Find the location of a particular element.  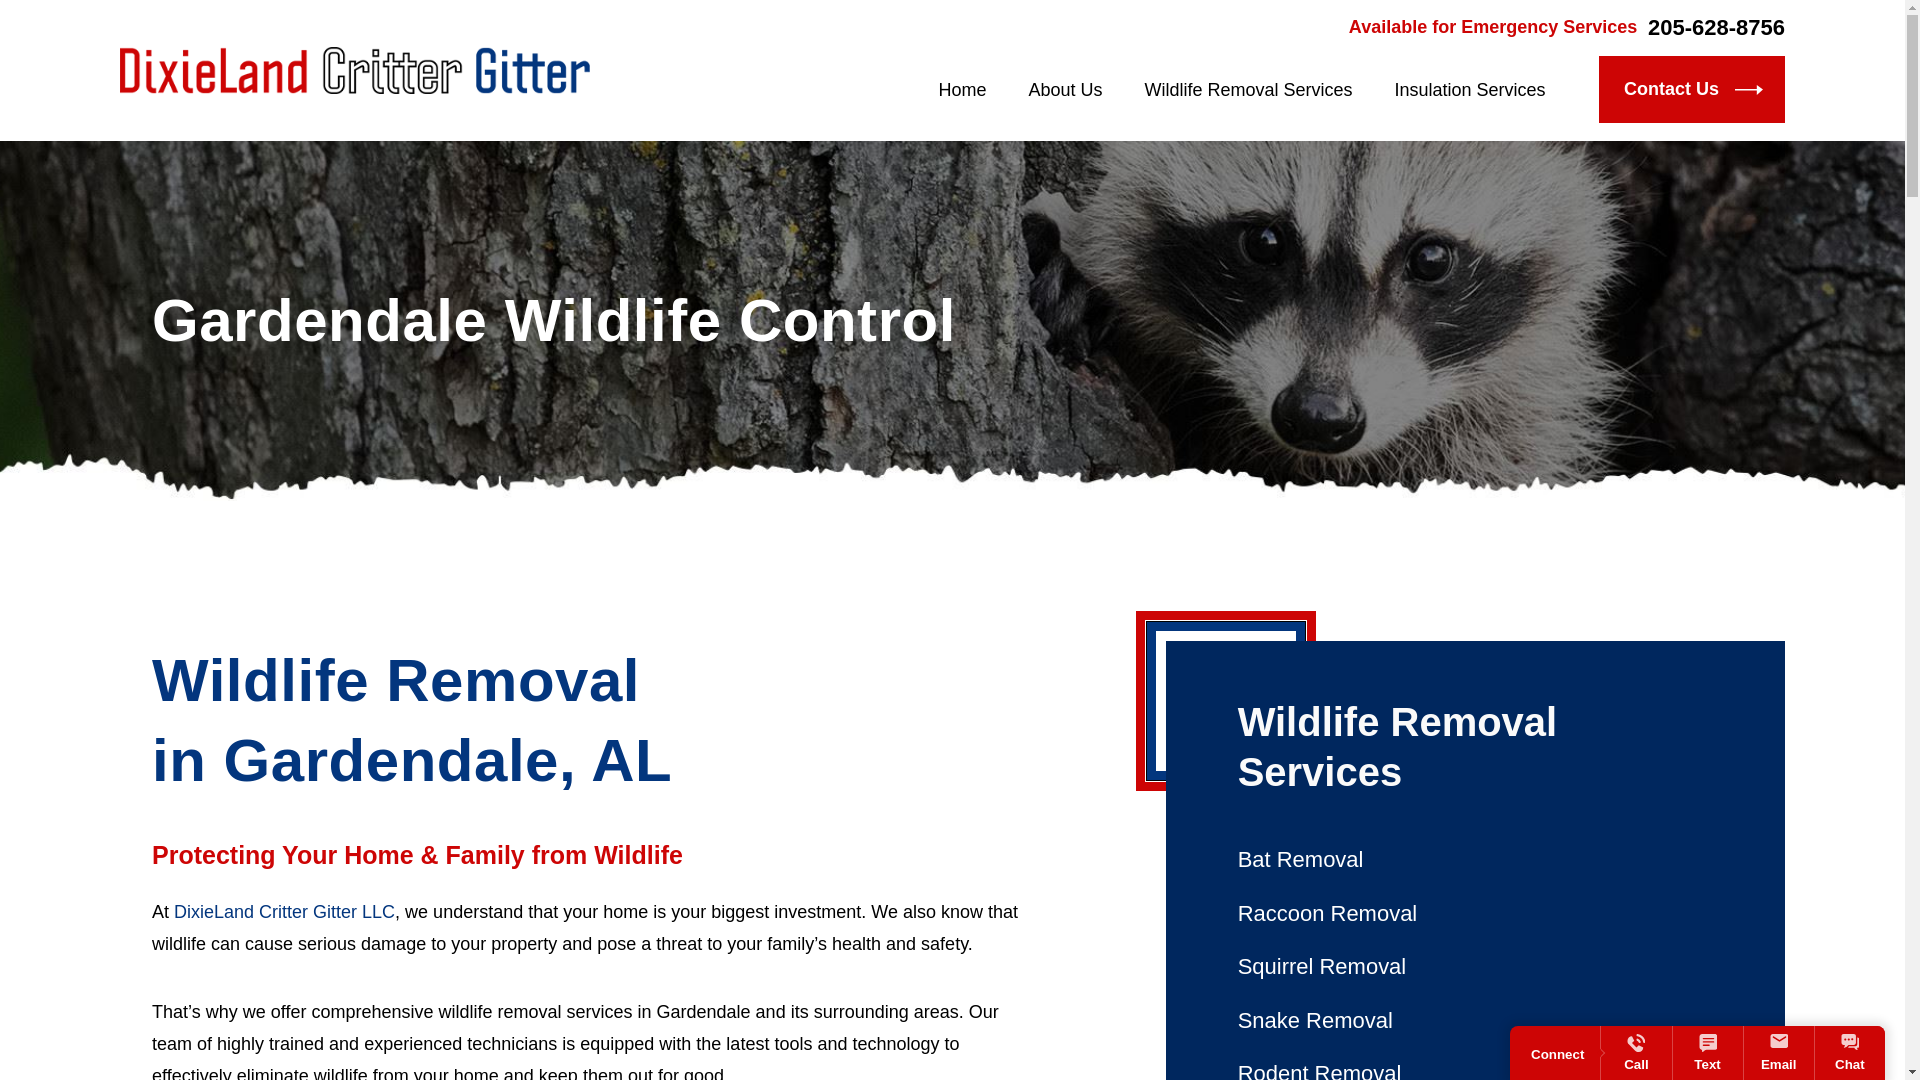

Bat Removal is located at coordinates (1475, 858).